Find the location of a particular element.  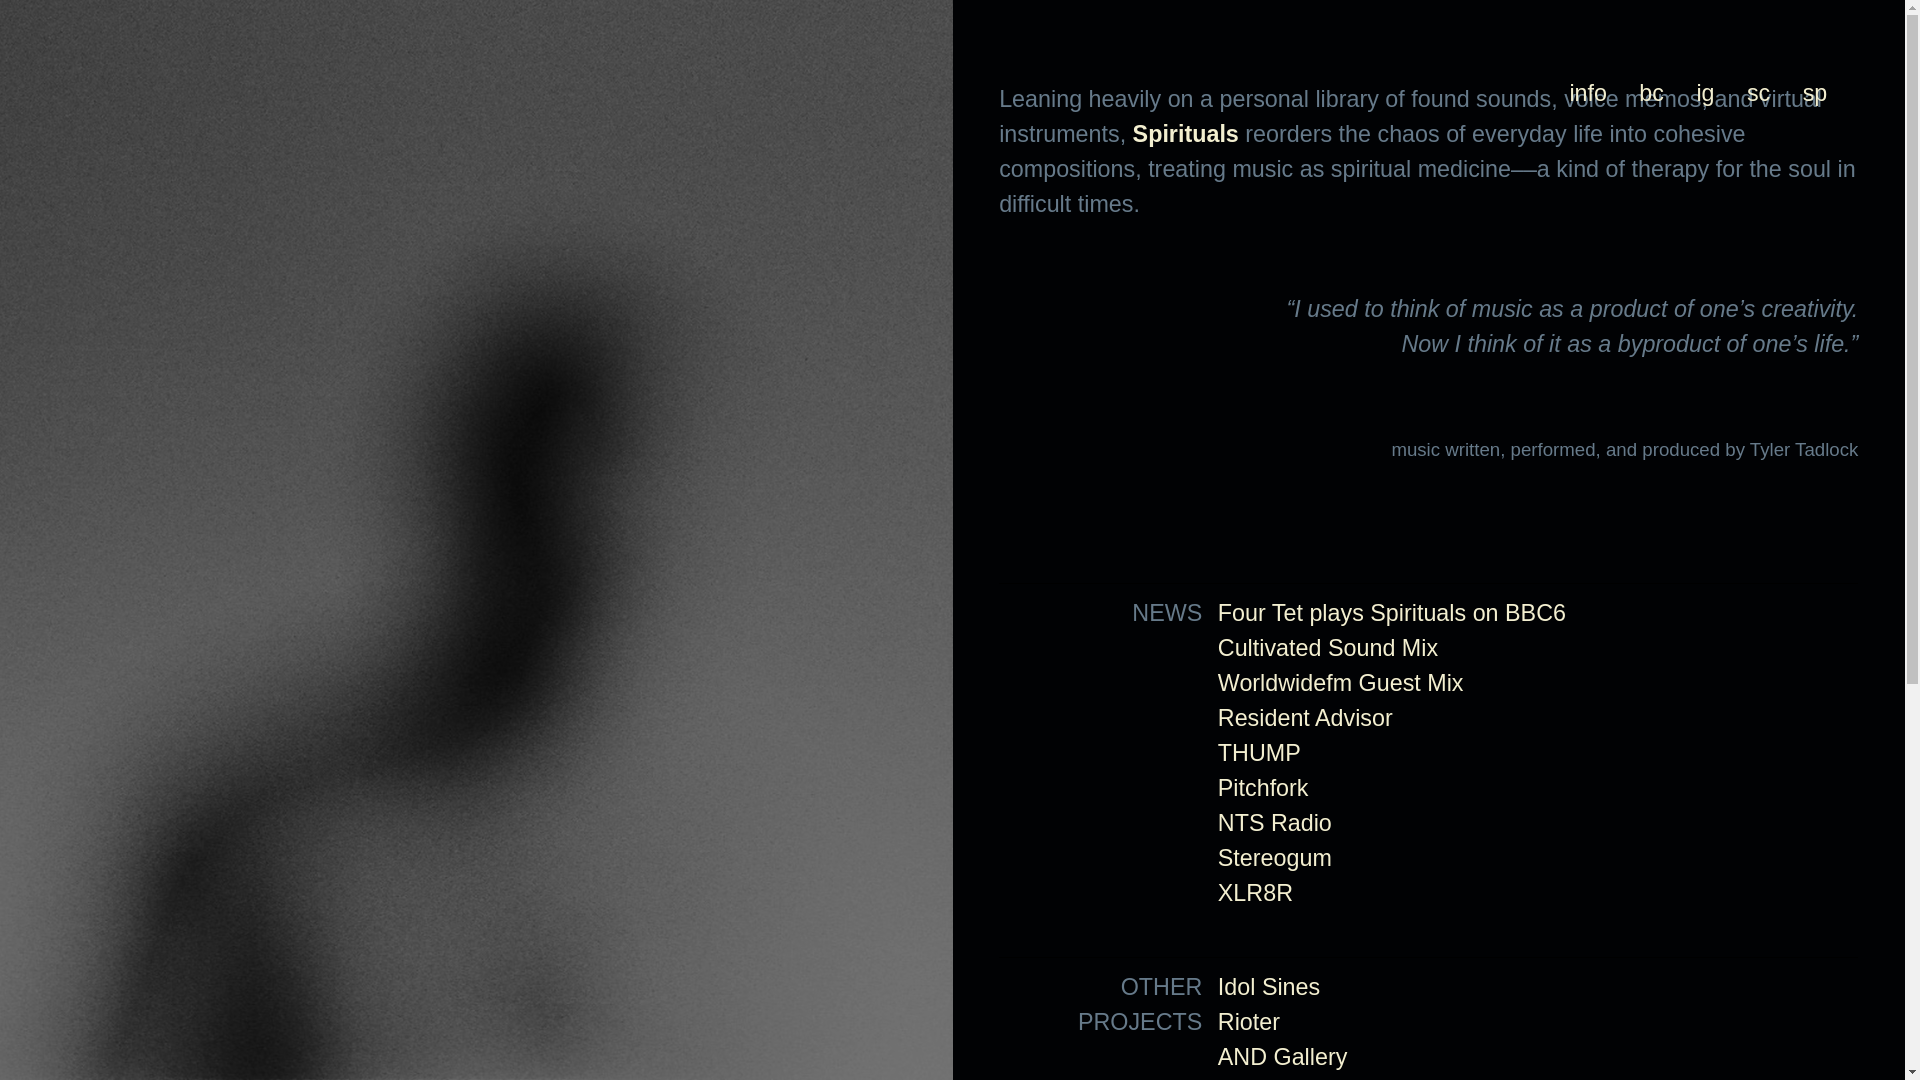

Rioter is located at coordinates (1249, 1023).